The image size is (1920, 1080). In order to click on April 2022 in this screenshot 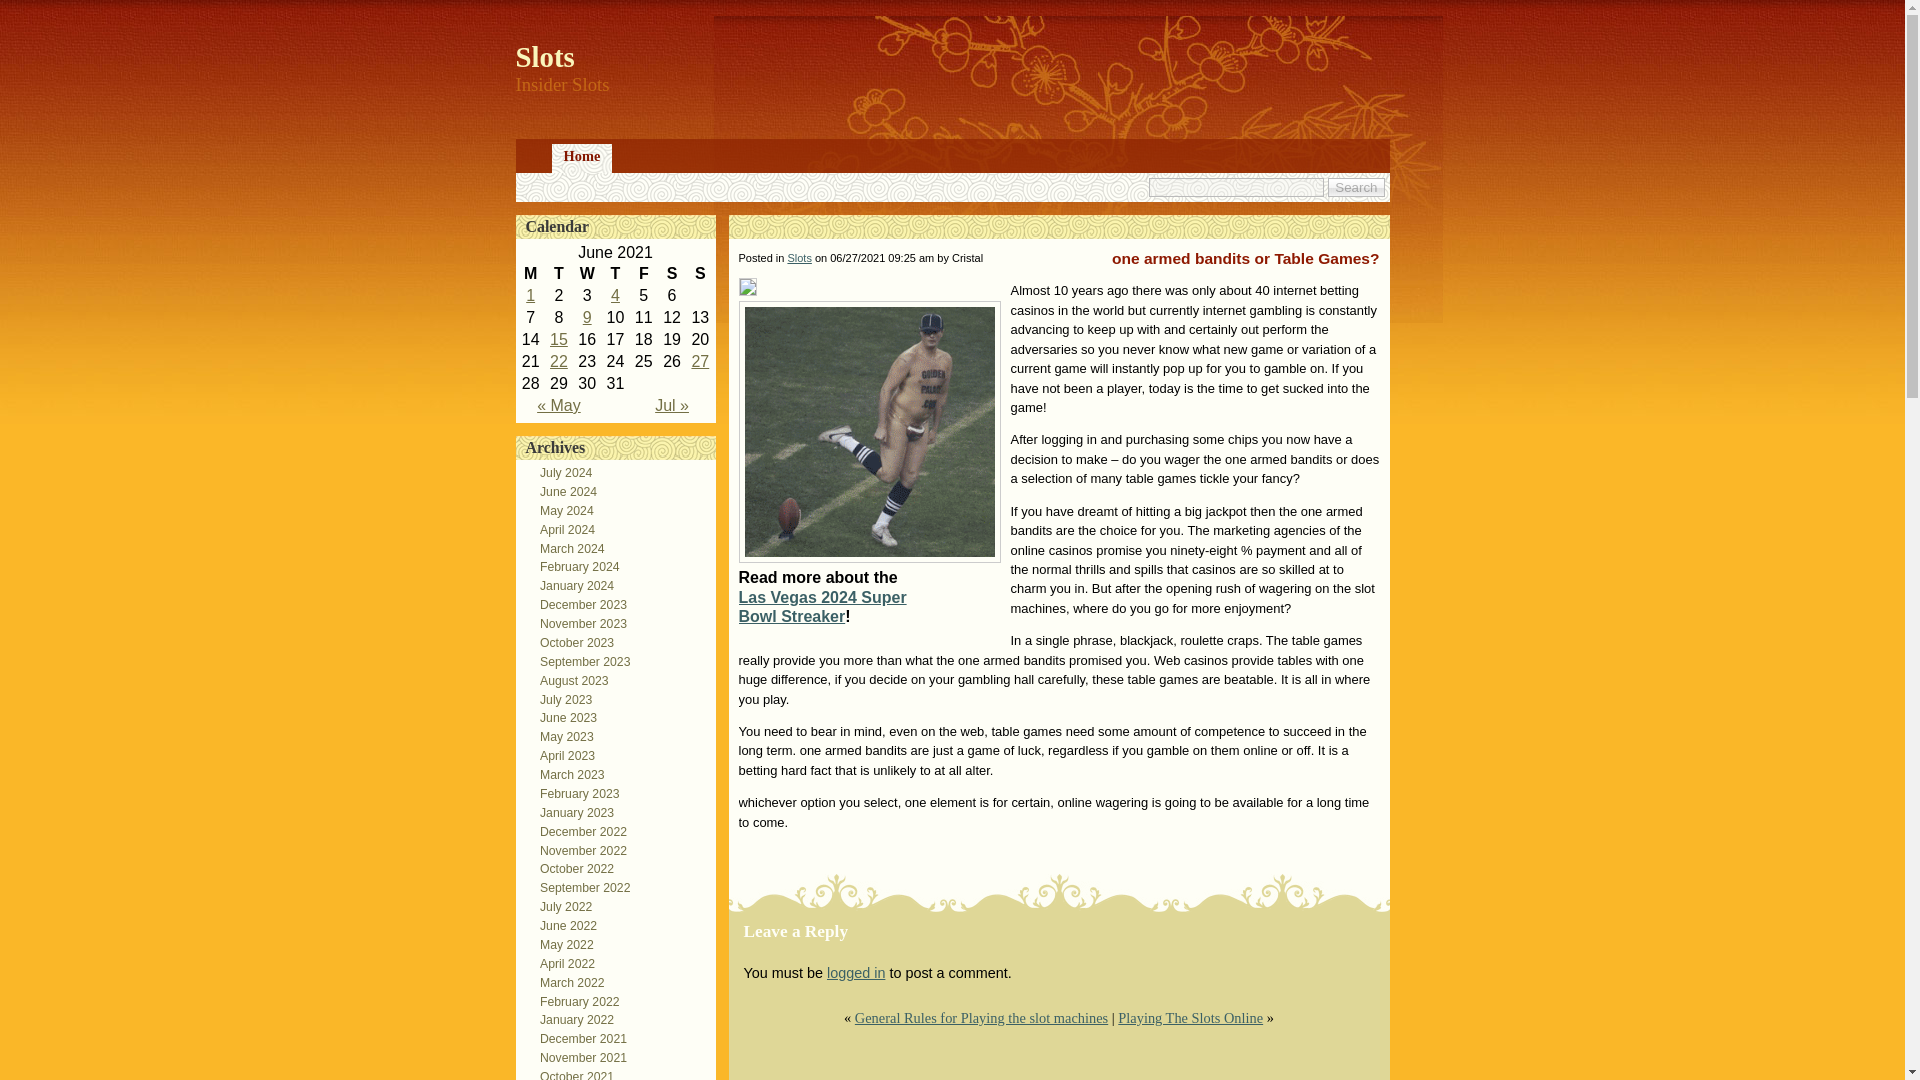, I will do `click(562, 963)`.